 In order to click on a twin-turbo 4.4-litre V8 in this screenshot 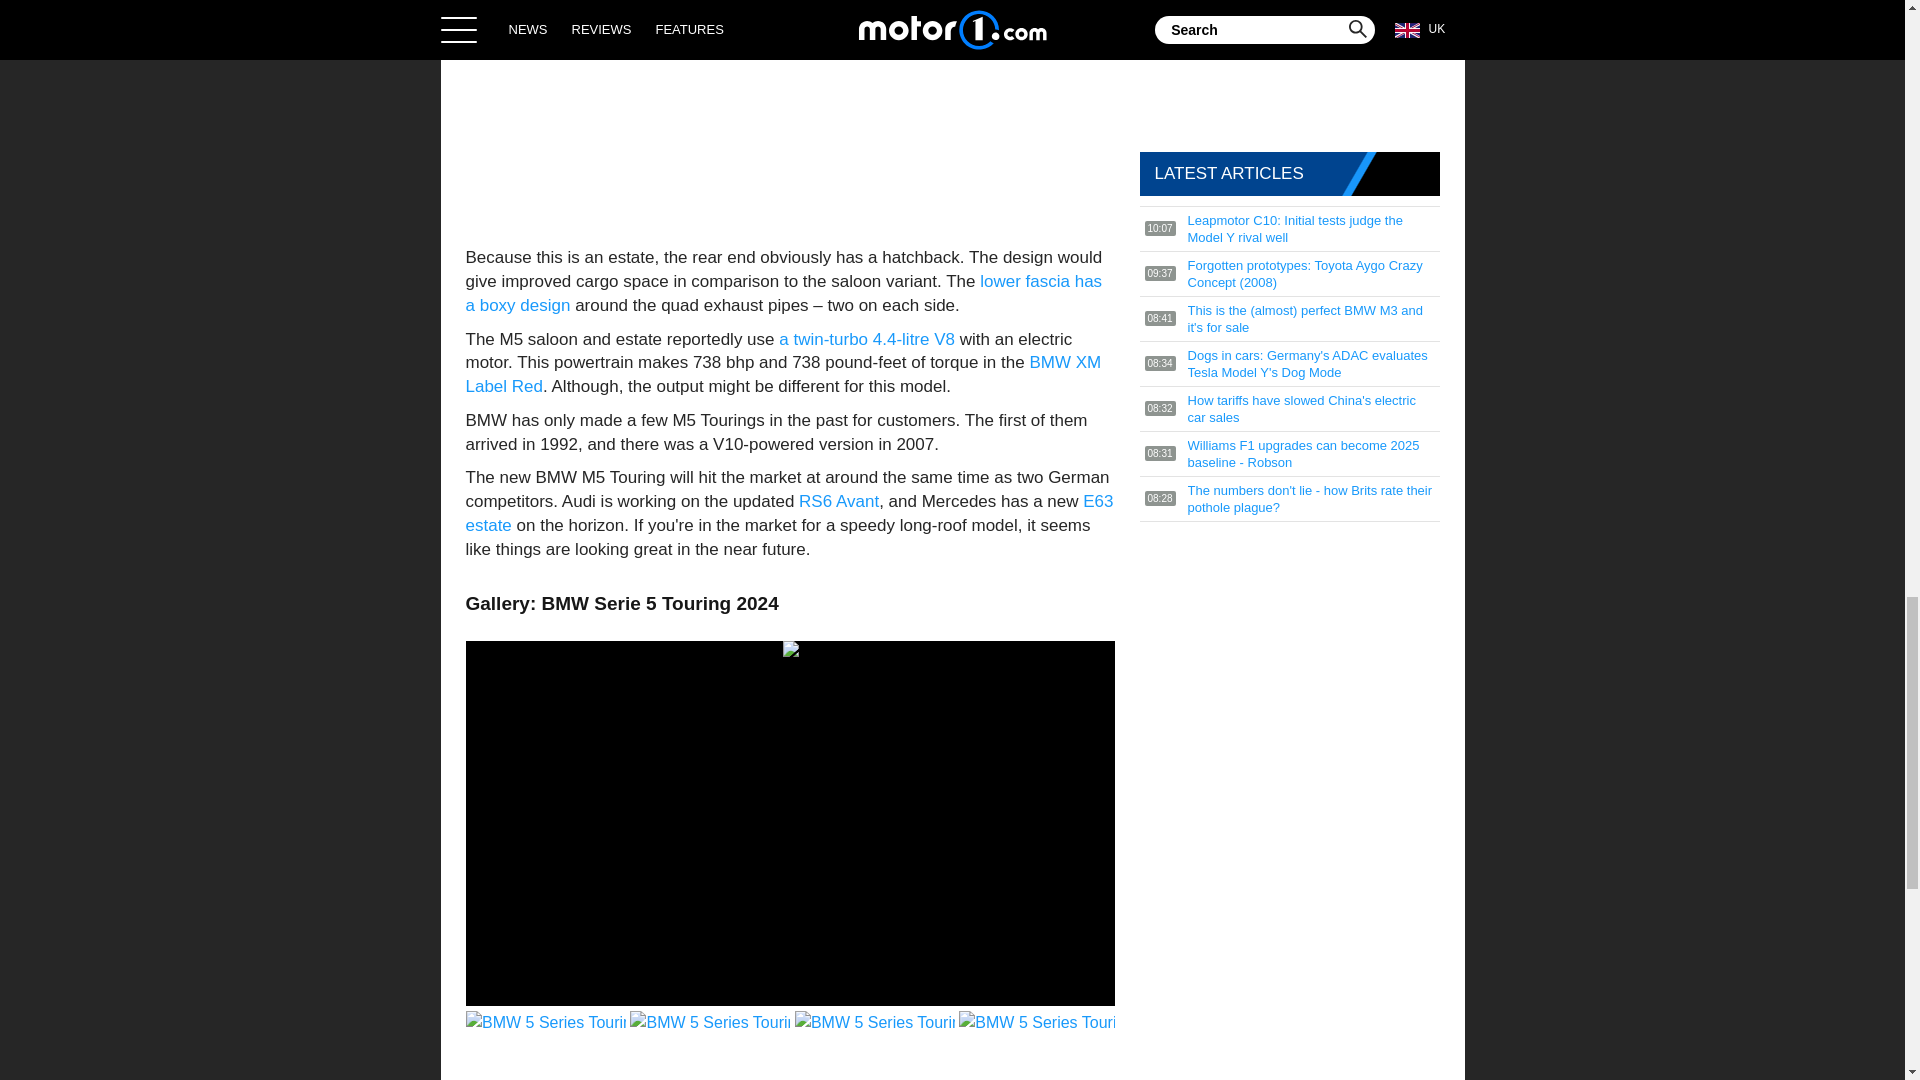, I will do `click(866, 339)`.